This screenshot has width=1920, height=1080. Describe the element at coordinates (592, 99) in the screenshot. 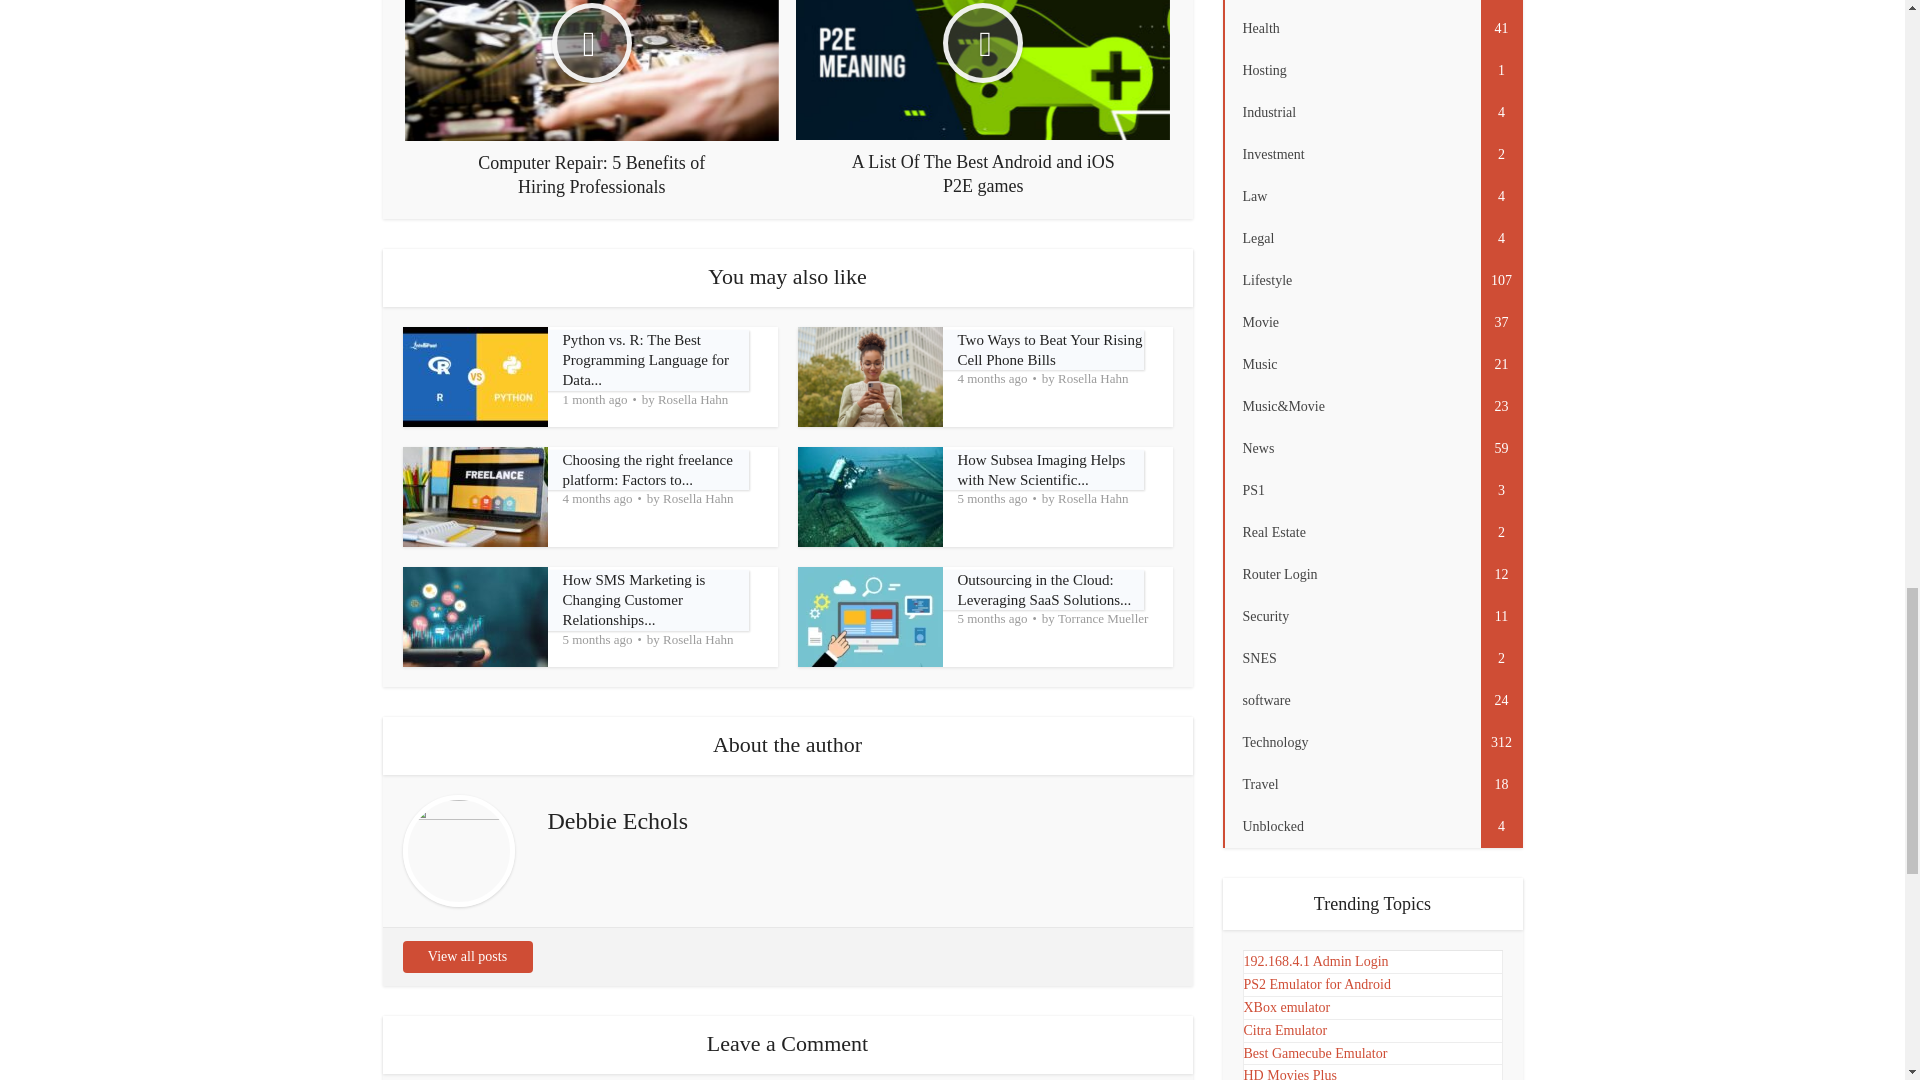

I see `Computer Repair: 5 Benefits of Hiring Professionals` at that location.